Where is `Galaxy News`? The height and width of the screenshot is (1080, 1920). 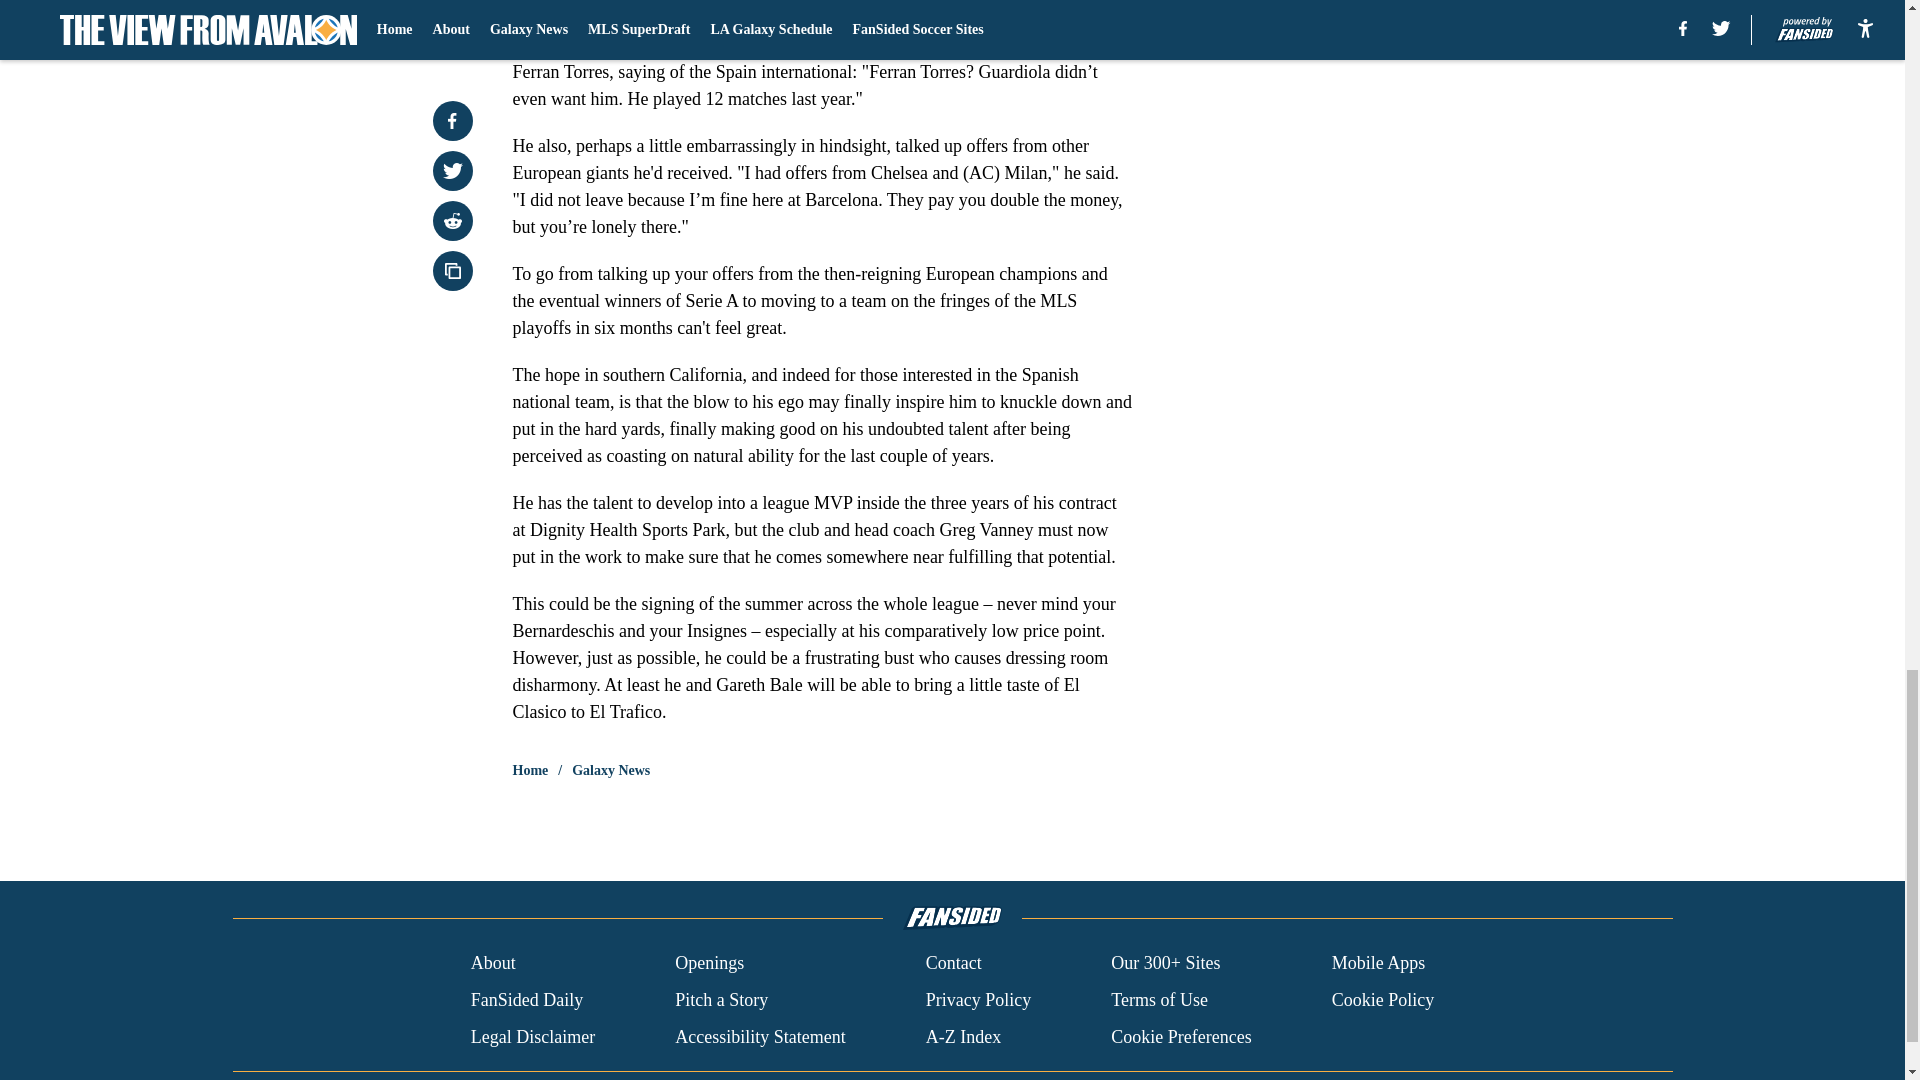 Galaxy News is located at coordinates (611, 770).